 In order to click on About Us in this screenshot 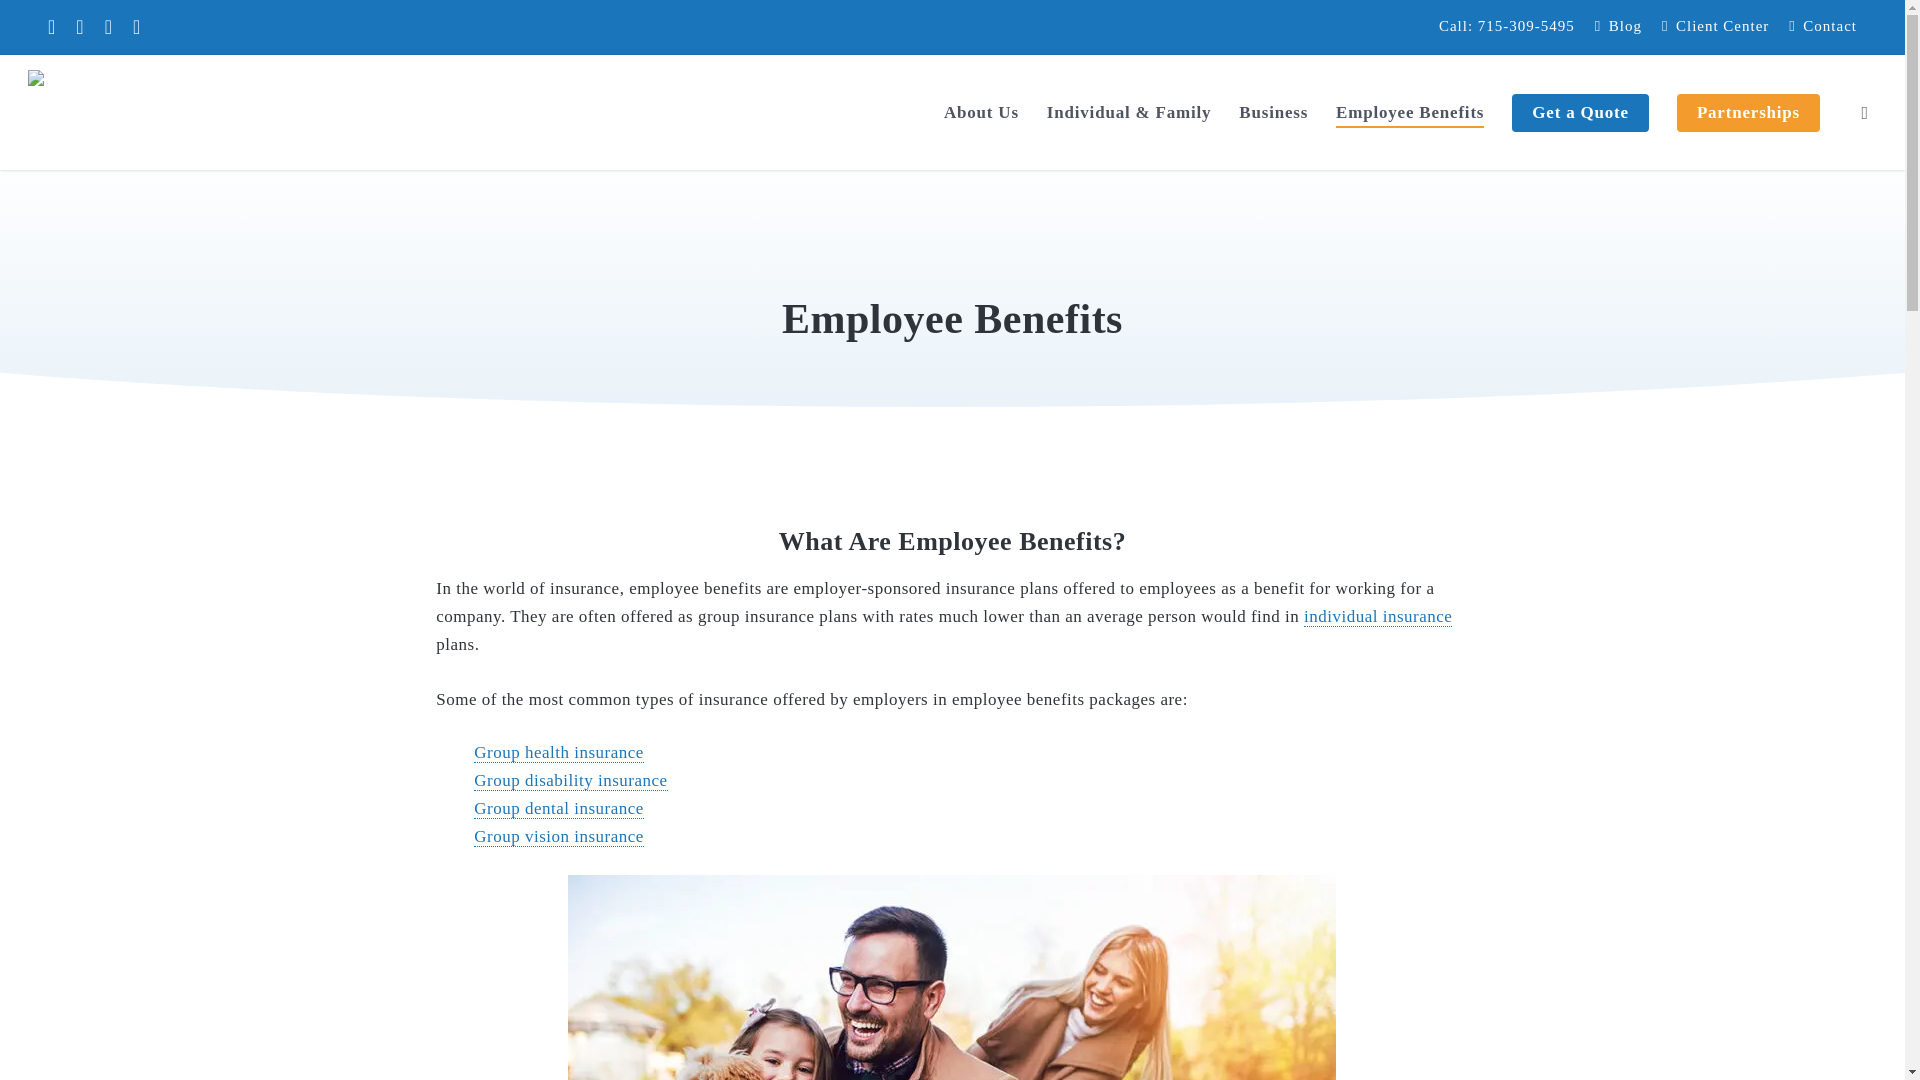, I will do `click(982, 112)`.